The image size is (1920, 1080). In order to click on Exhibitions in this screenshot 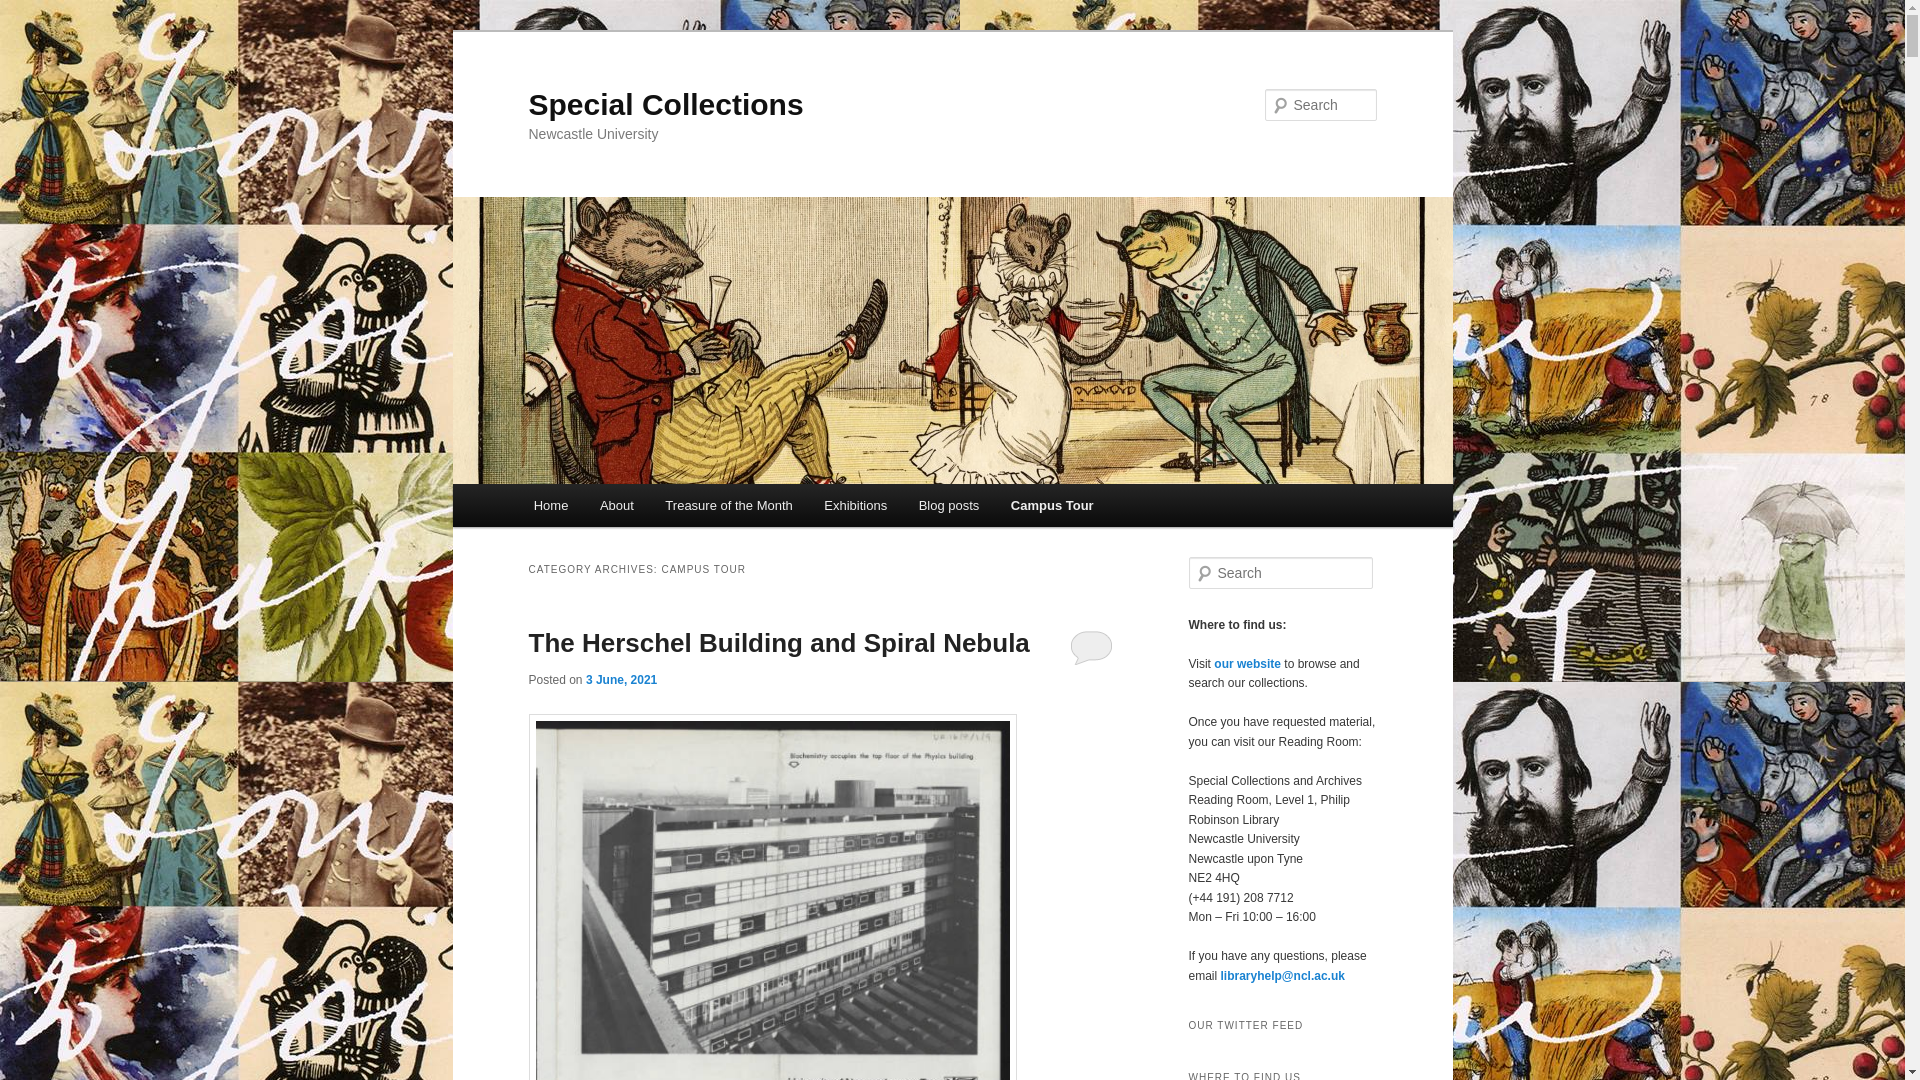, I will do `click(855, 505)`.